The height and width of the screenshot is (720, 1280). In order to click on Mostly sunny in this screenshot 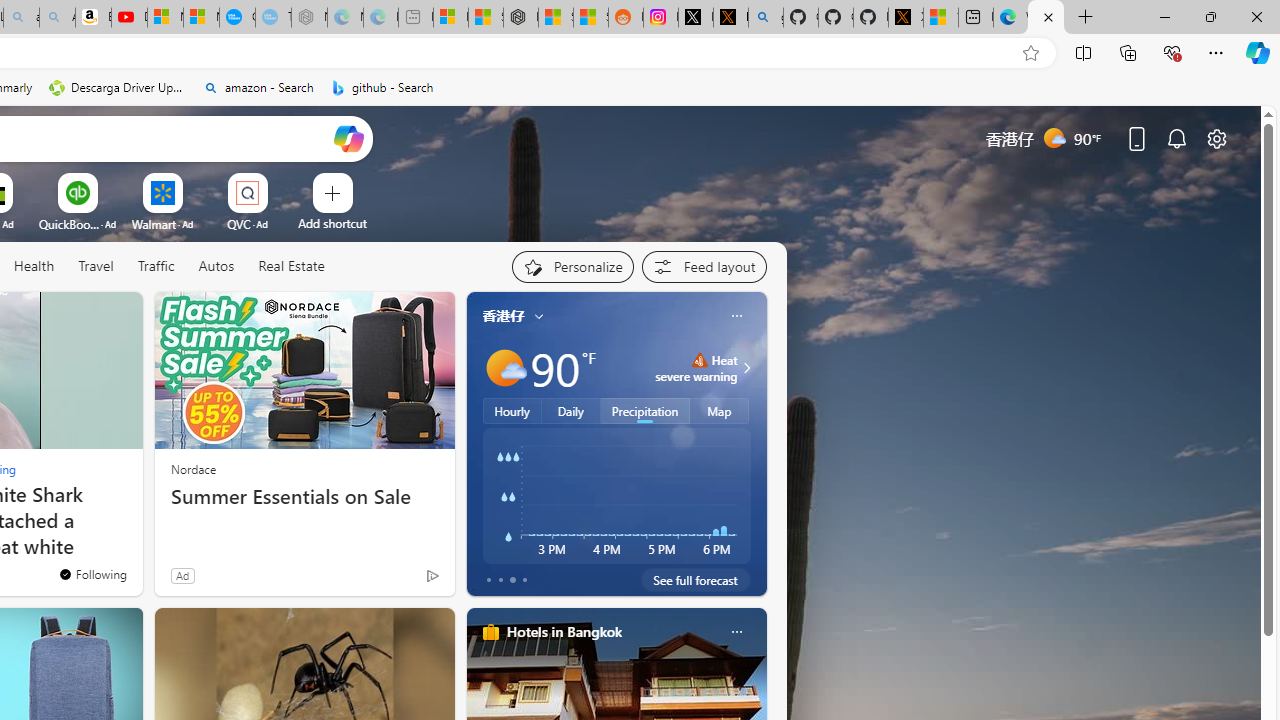, I will do `click(504, 368)`.